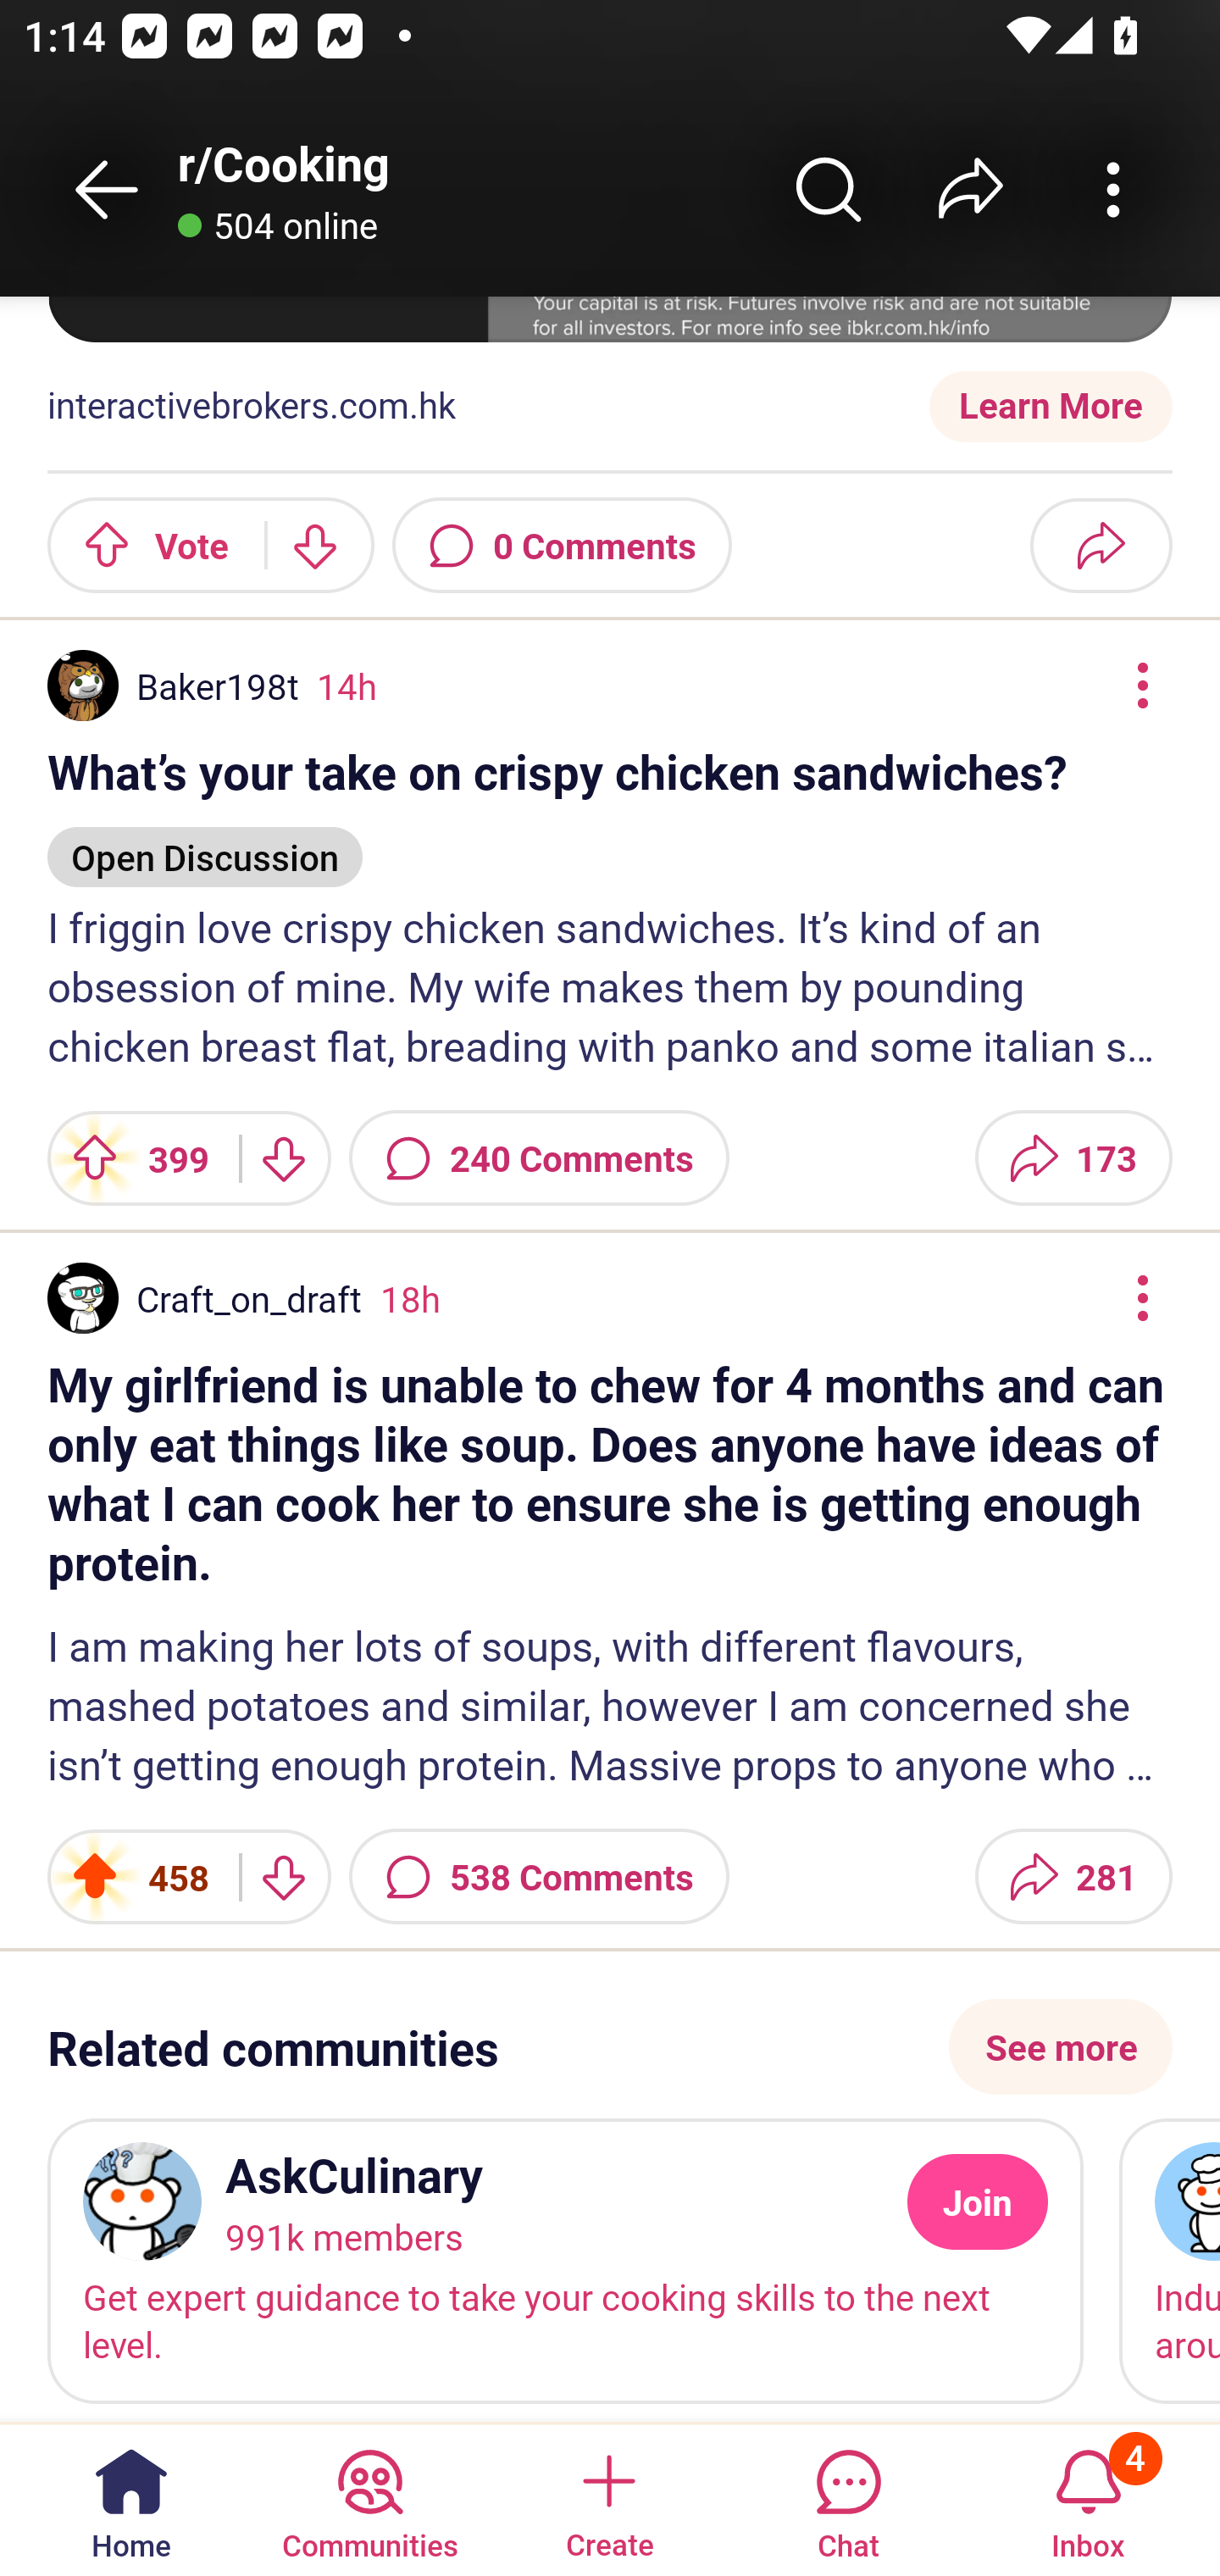  Describe the element at coordinates (107, 189) in the screenshot. I see `Back` at that location.